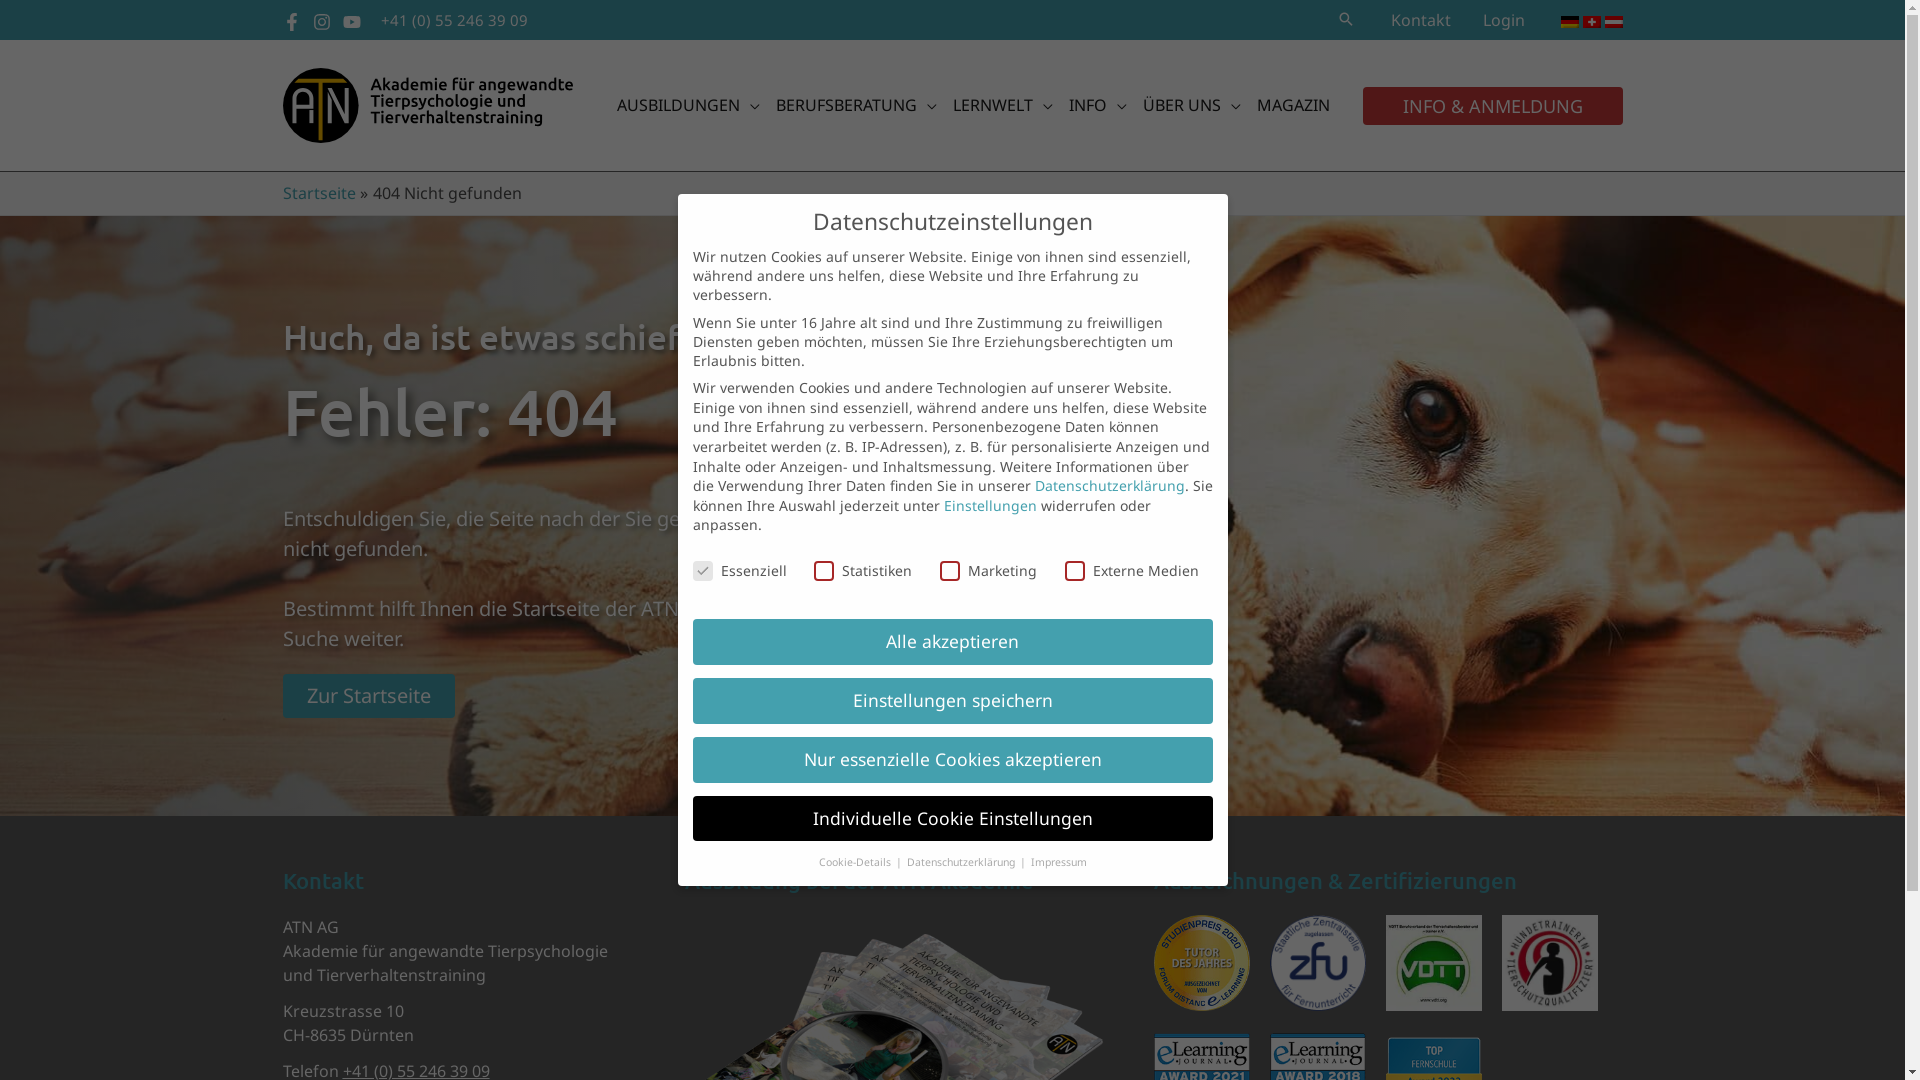  Describe the element at coordinates (1002, 106) in the screenshot. I see `LERNWELT` at that location.